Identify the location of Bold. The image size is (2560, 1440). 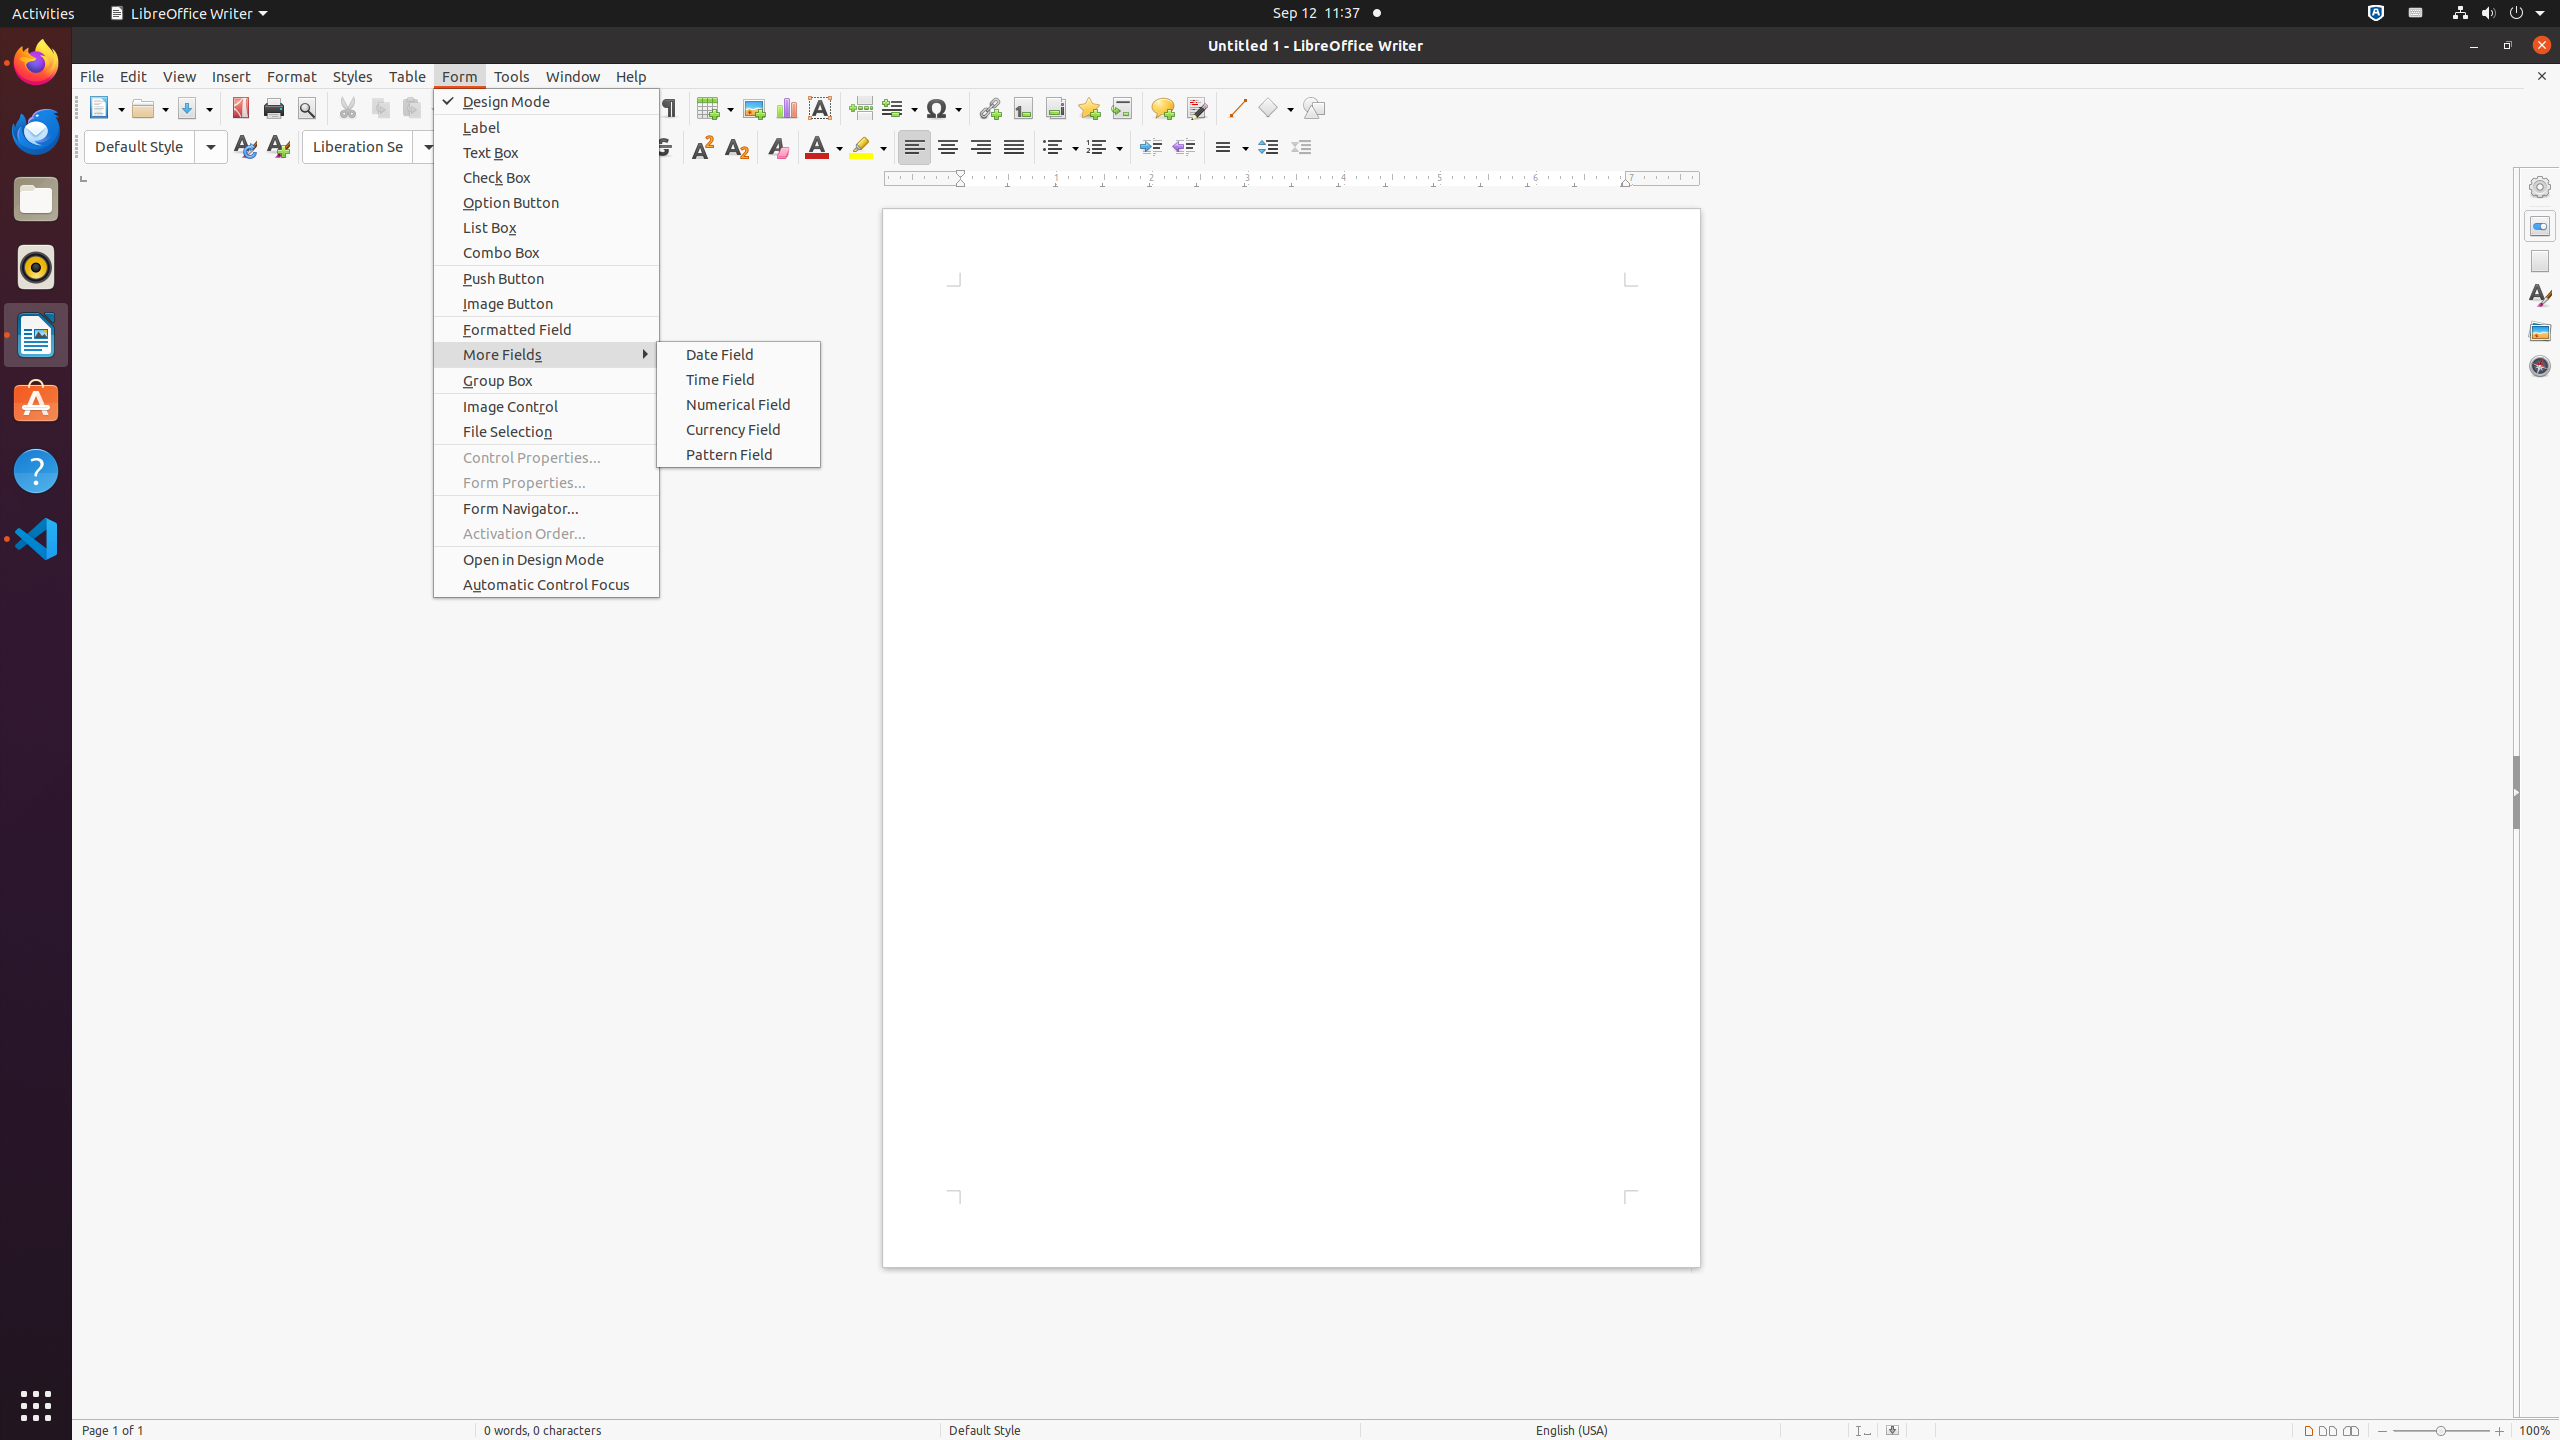
(564, 148).